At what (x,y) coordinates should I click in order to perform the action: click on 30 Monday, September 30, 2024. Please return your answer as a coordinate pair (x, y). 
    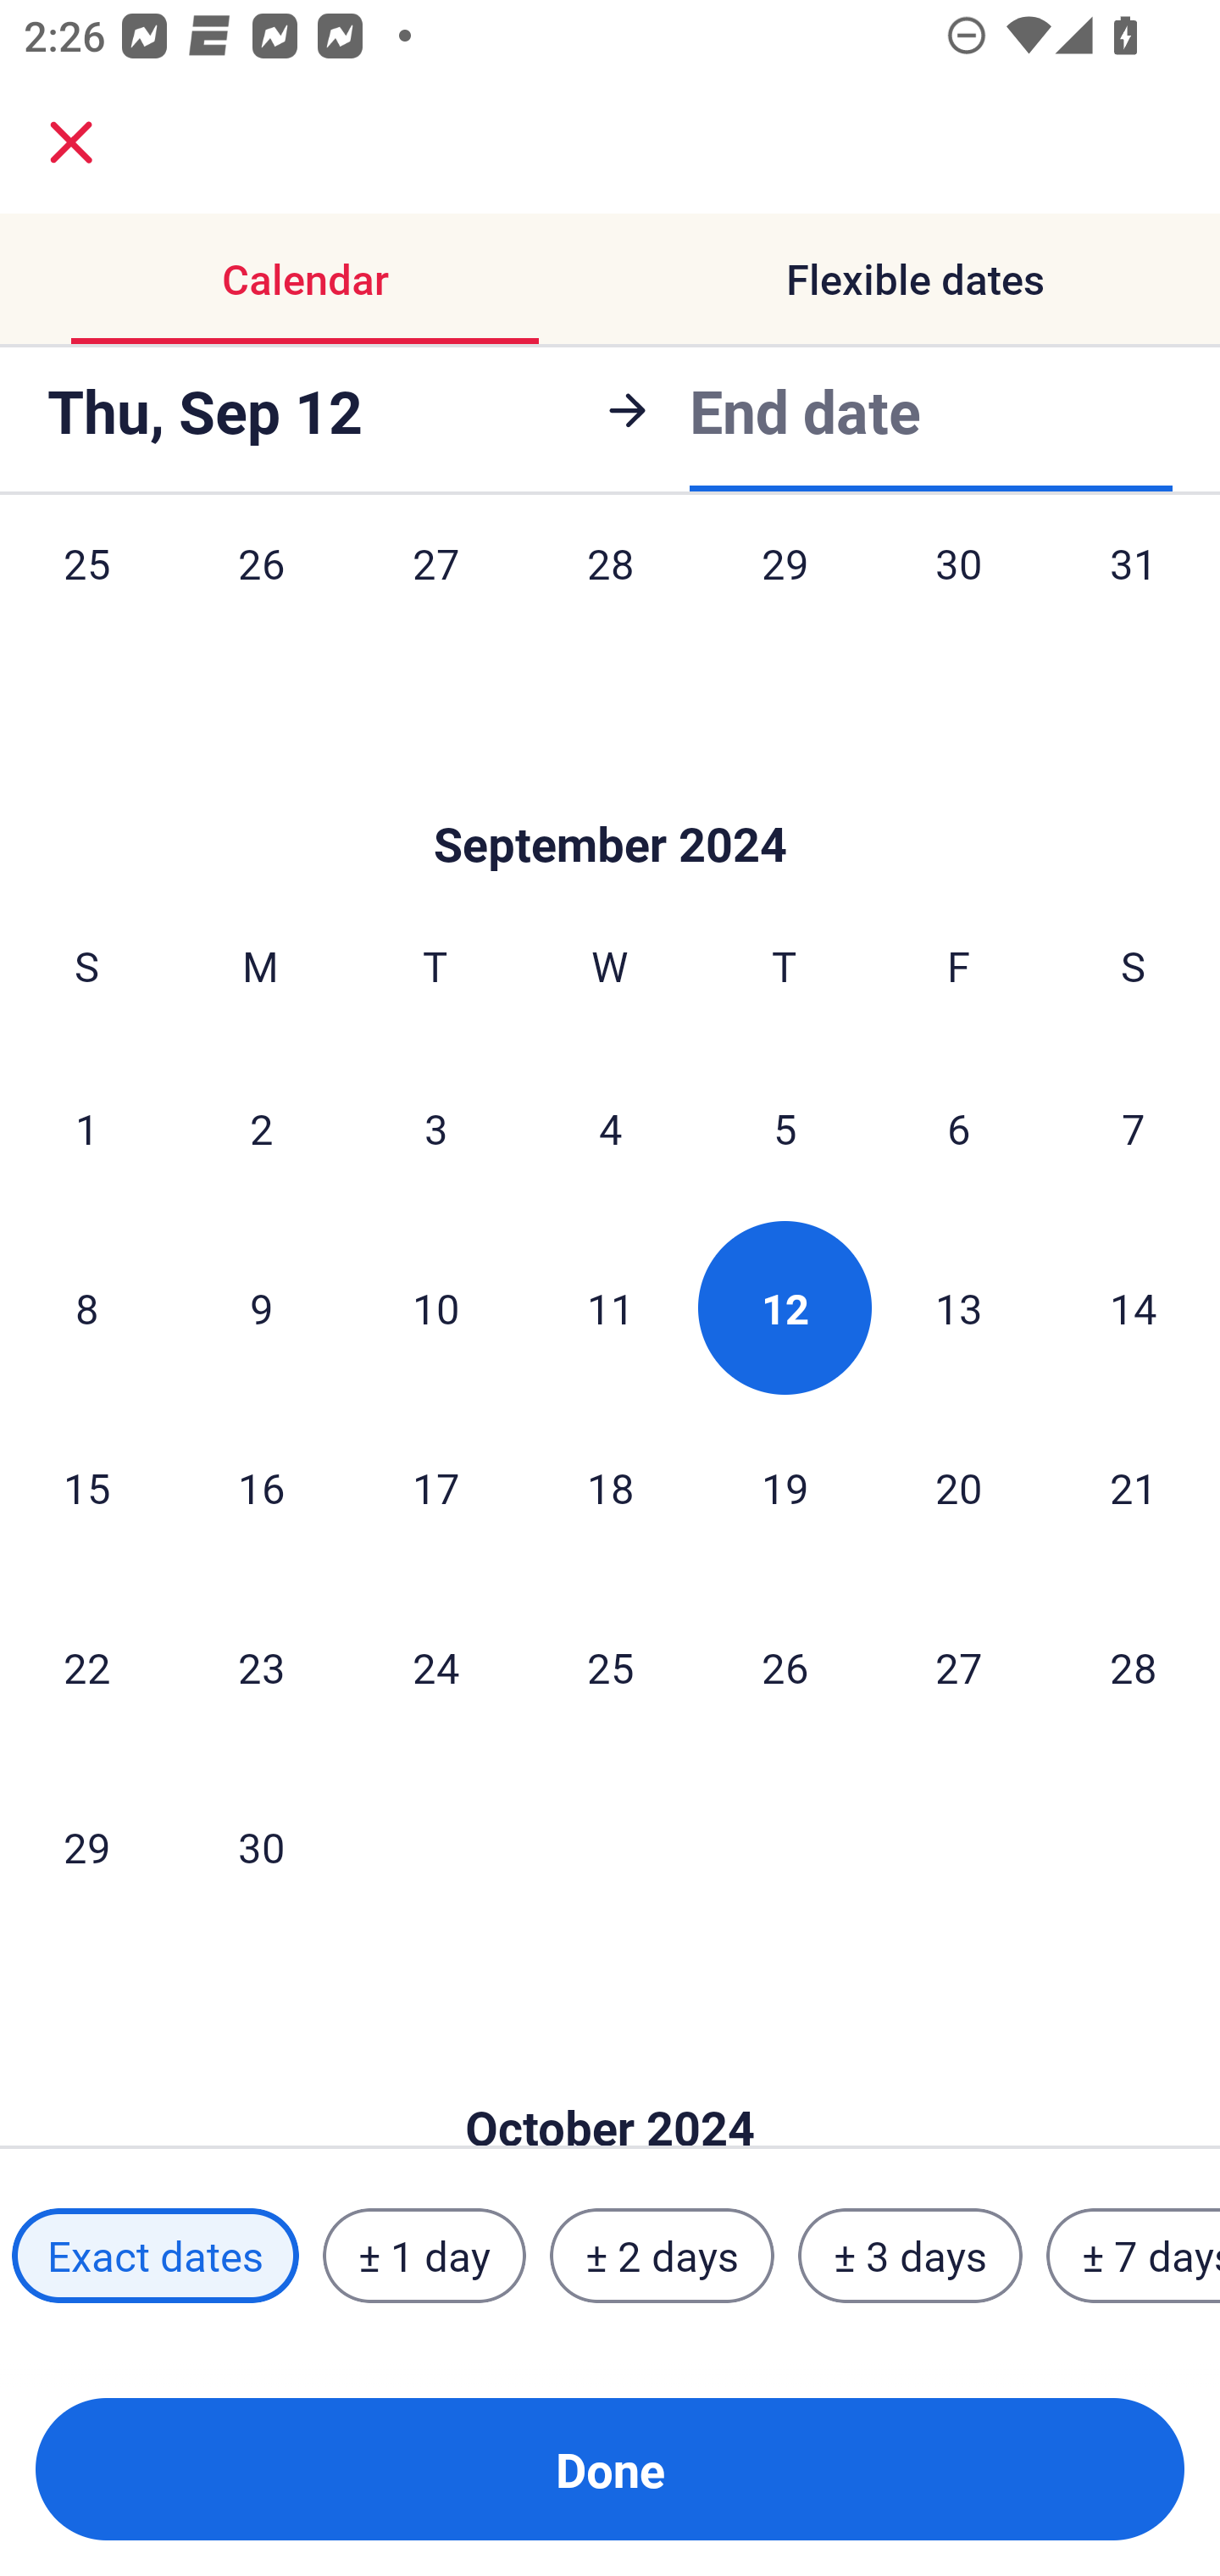
    Looking at the image, I should click on (261, 1847).